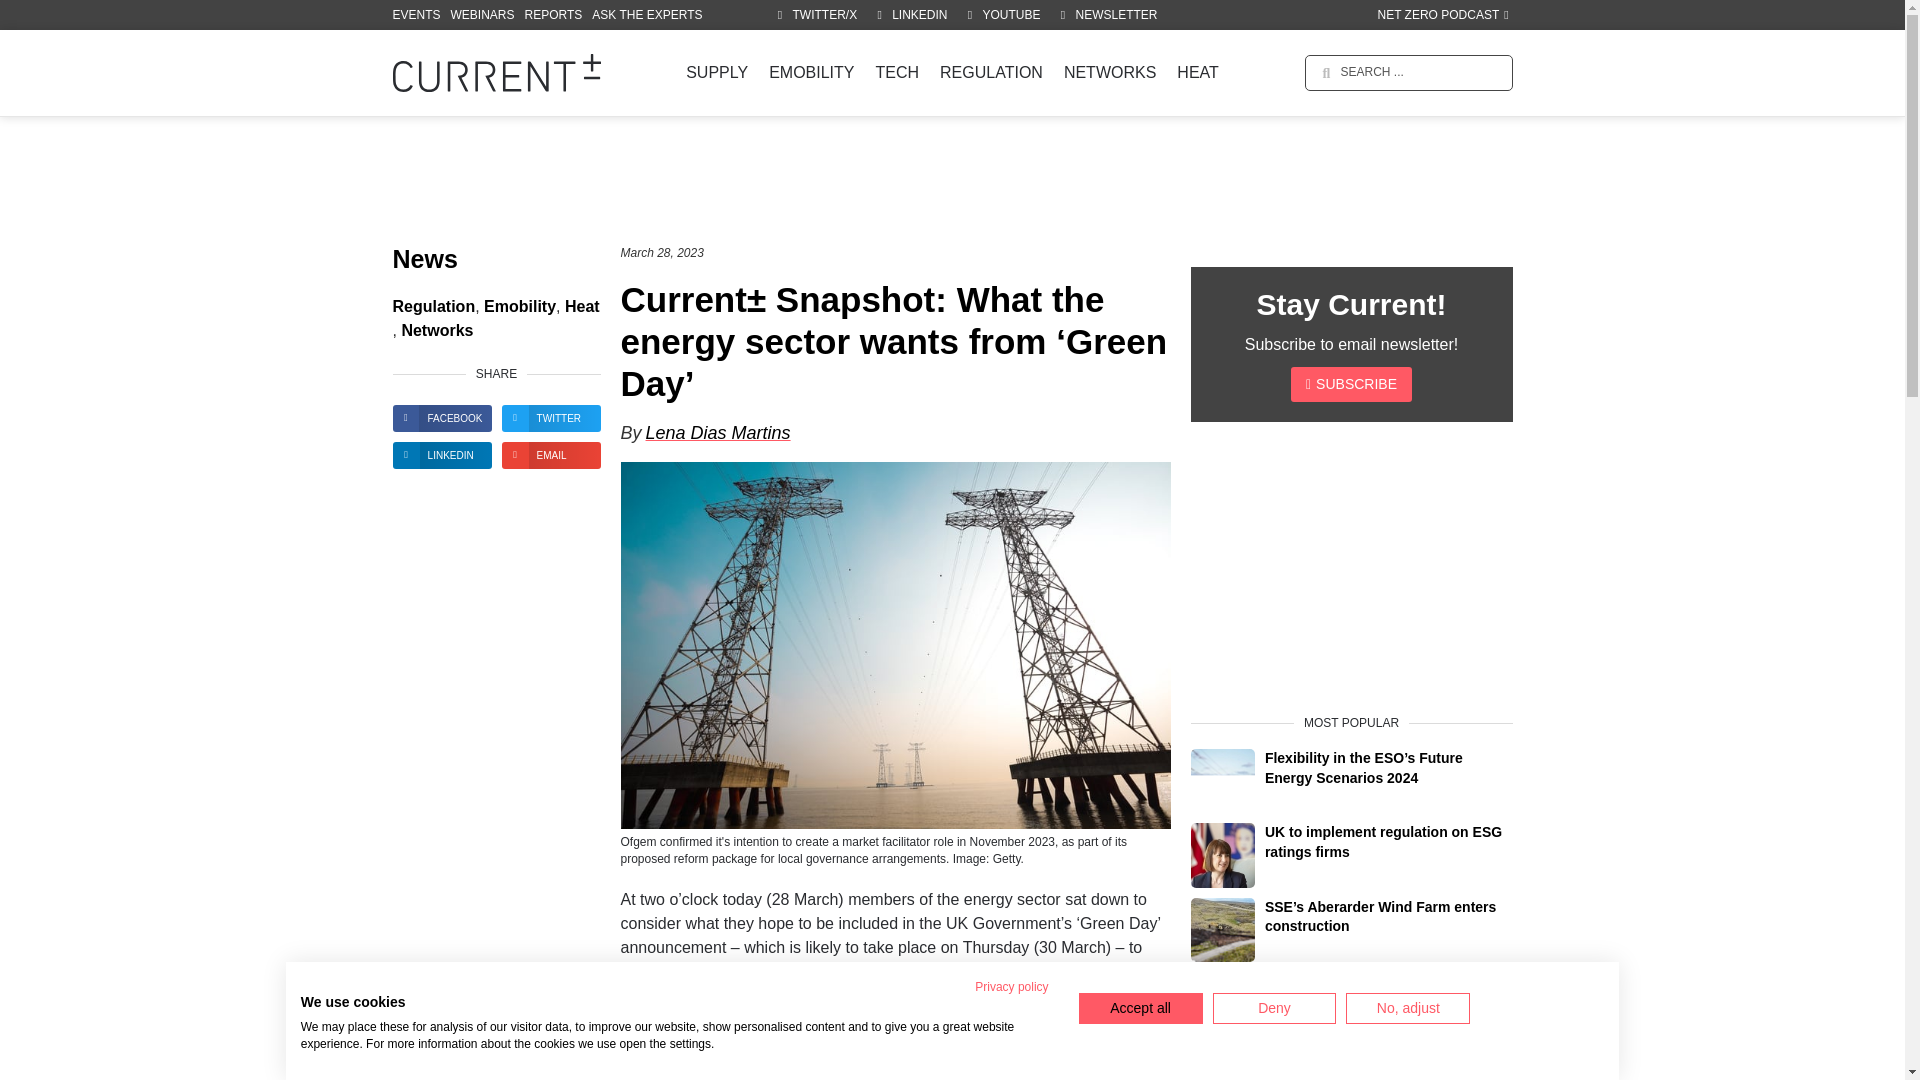 This screenshot has width=1920, height=1080. What do you see at coordinates (432, 307) in the screenshot?
I see `Regulation` at bounding box center [432, 307].